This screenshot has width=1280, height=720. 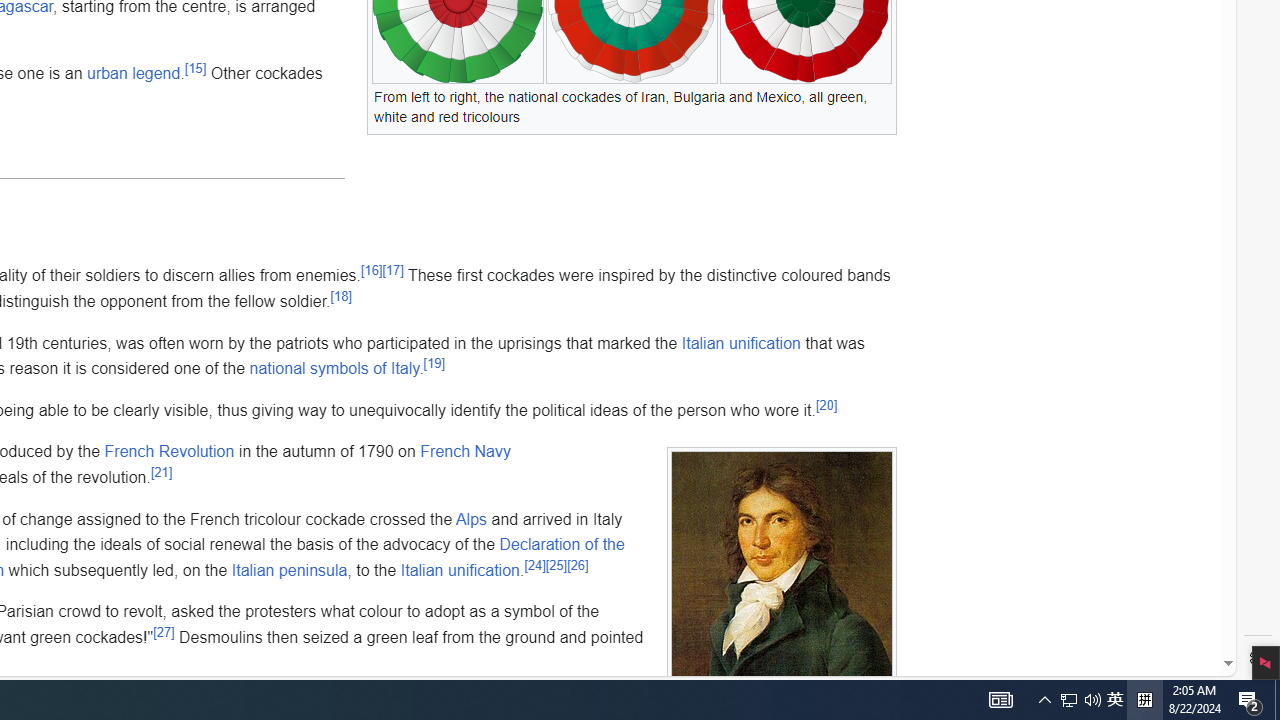 What do you see at coordinates (164, 632) in the screenshot?
I see `[27]` at bounding box center [164, 632].